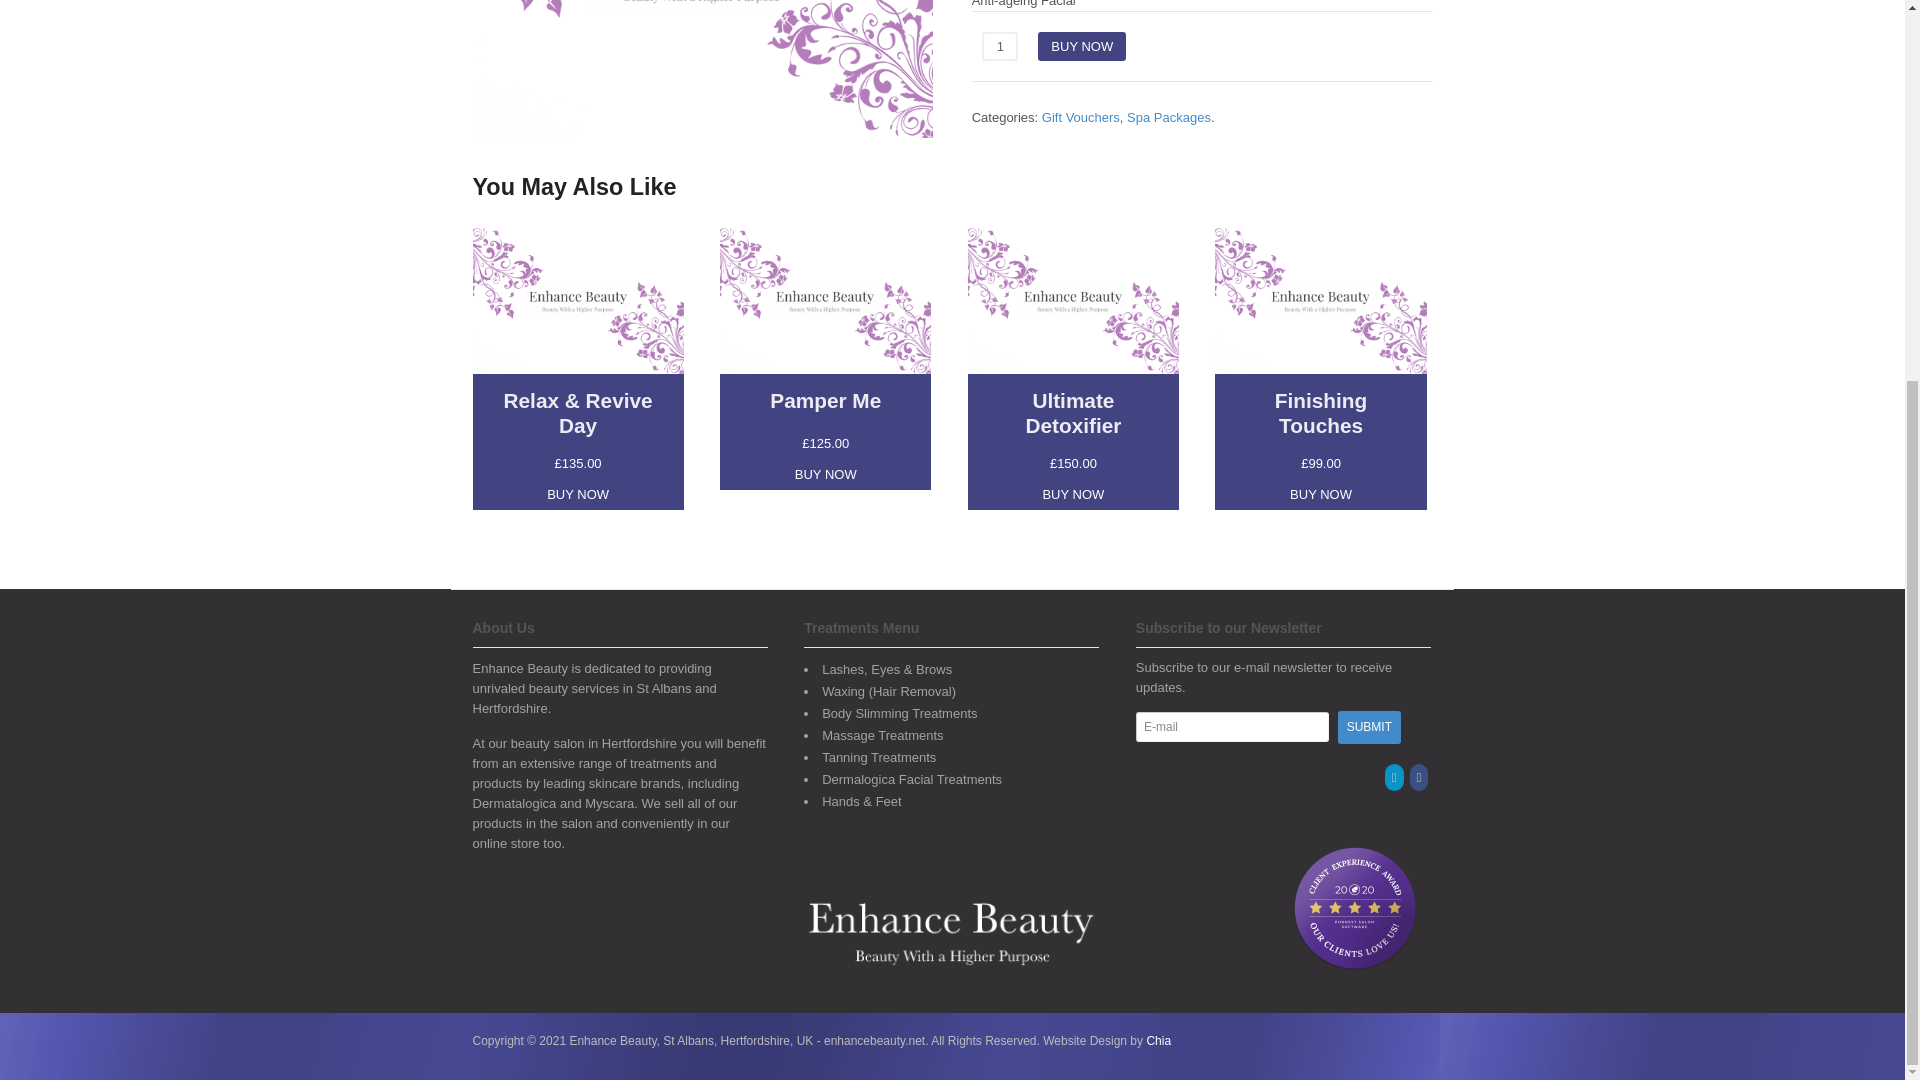 This screenshot has width=1920, height=1080. I want to click on Gift Vouchers, so click(1080, 118).